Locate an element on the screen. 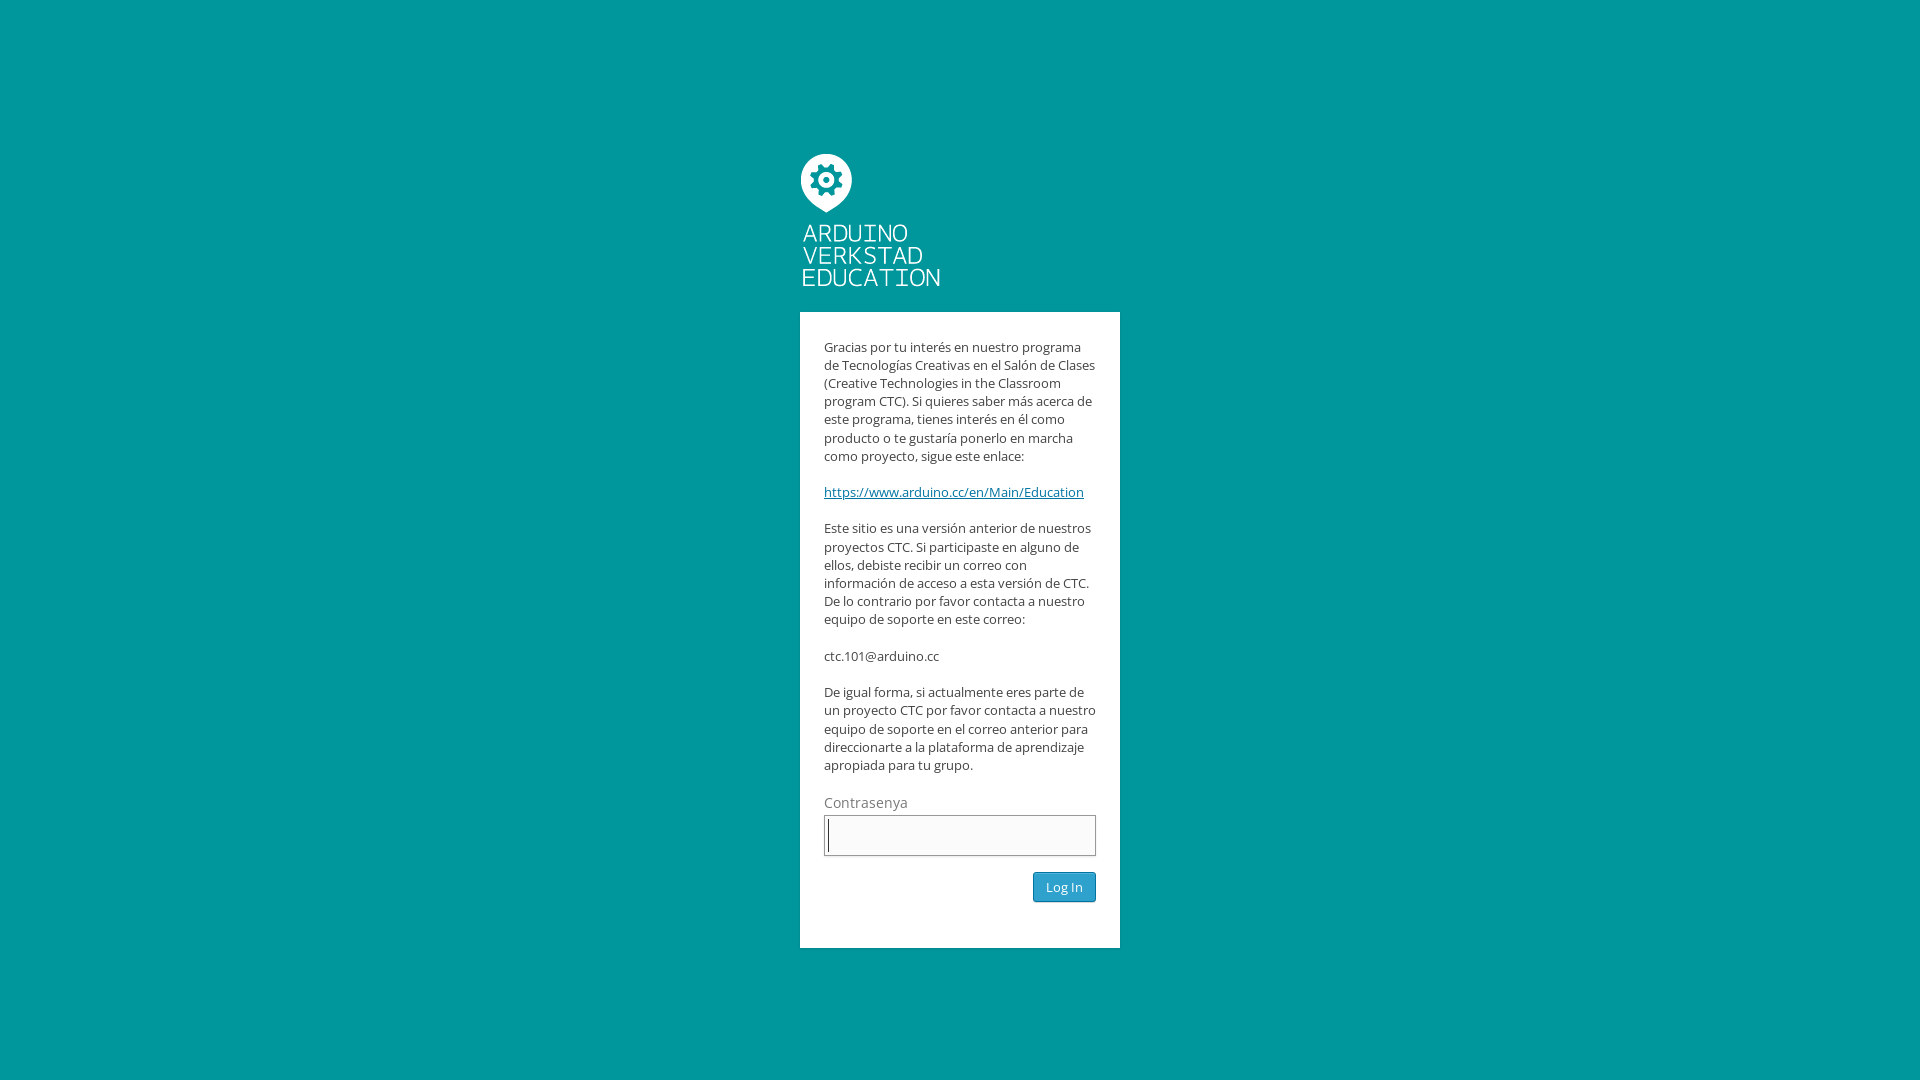 The height and width of the screenshot is (1080, 1920). Creative Technologies is located at coordinates (870, 220).